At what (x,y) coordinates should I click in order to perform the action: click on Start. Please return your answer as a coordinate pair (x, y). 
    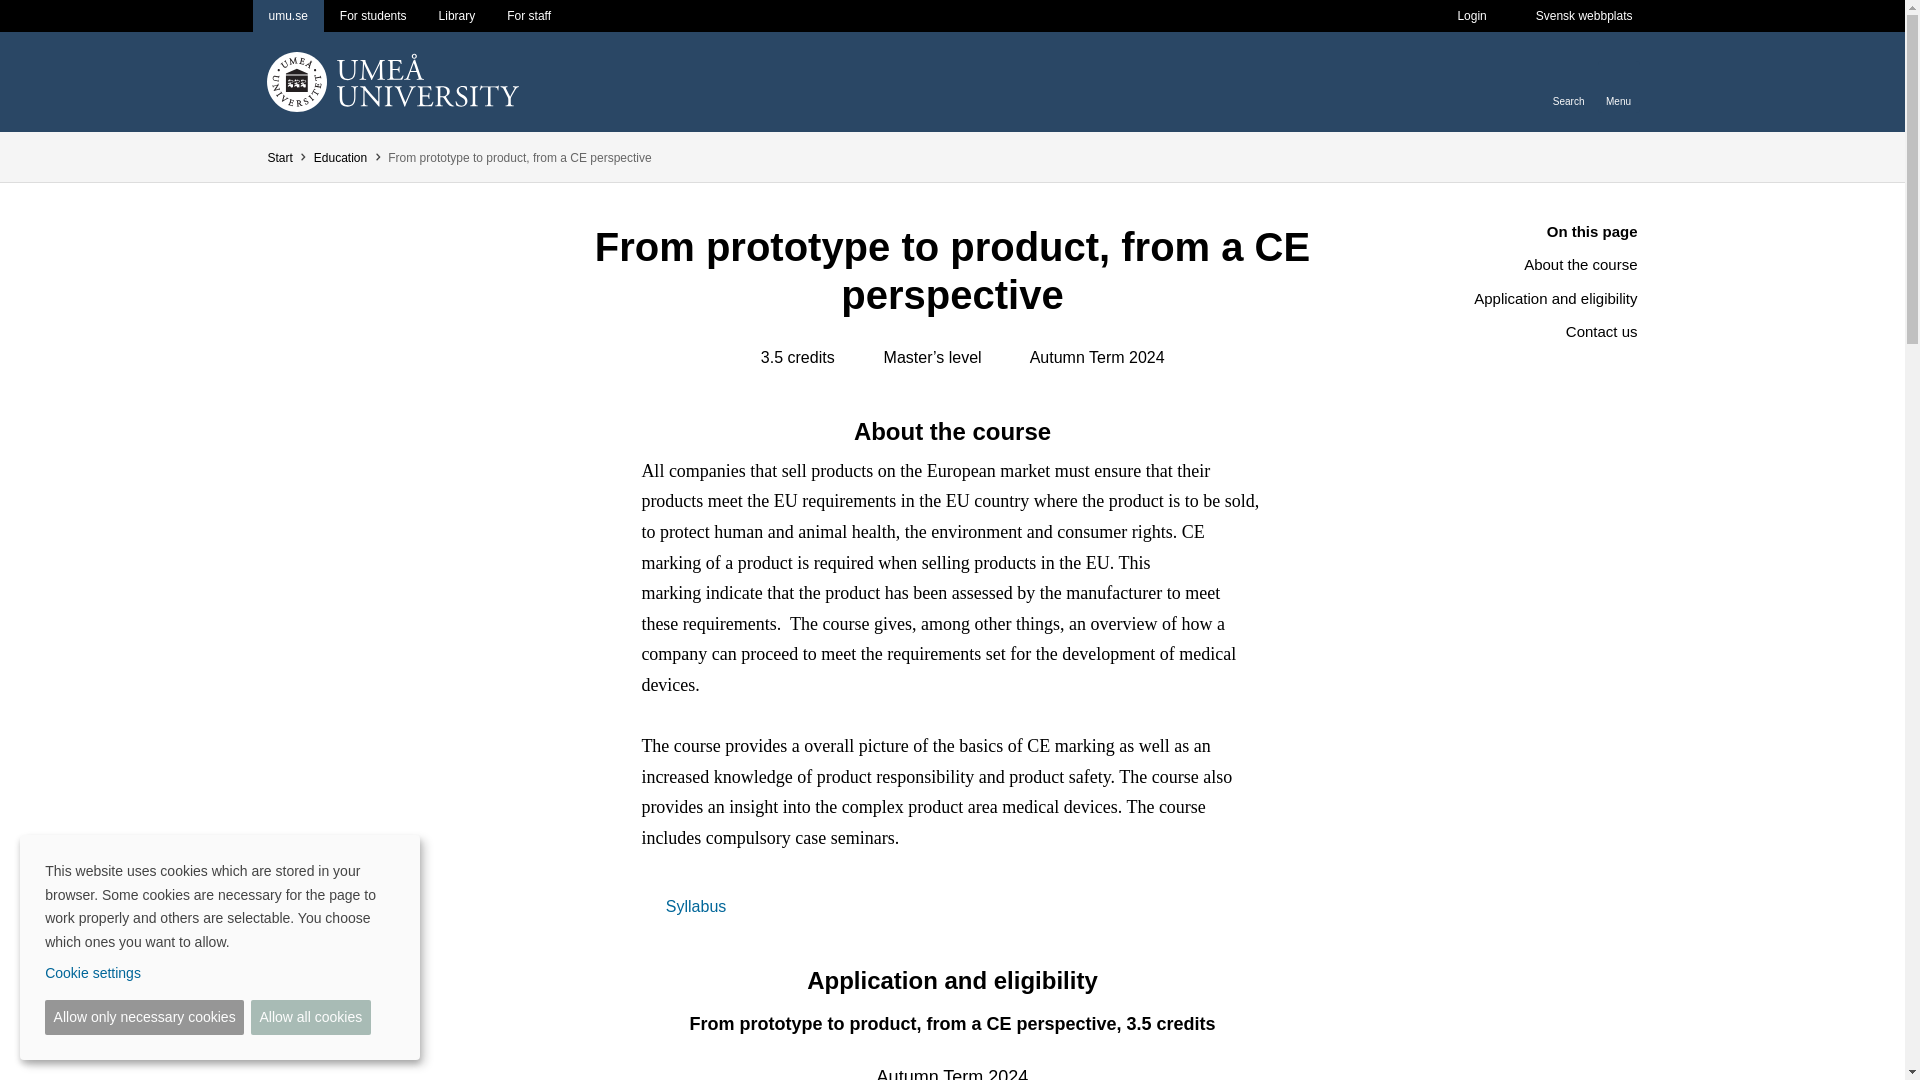
    Looking at the image, I should click on (278, 158).